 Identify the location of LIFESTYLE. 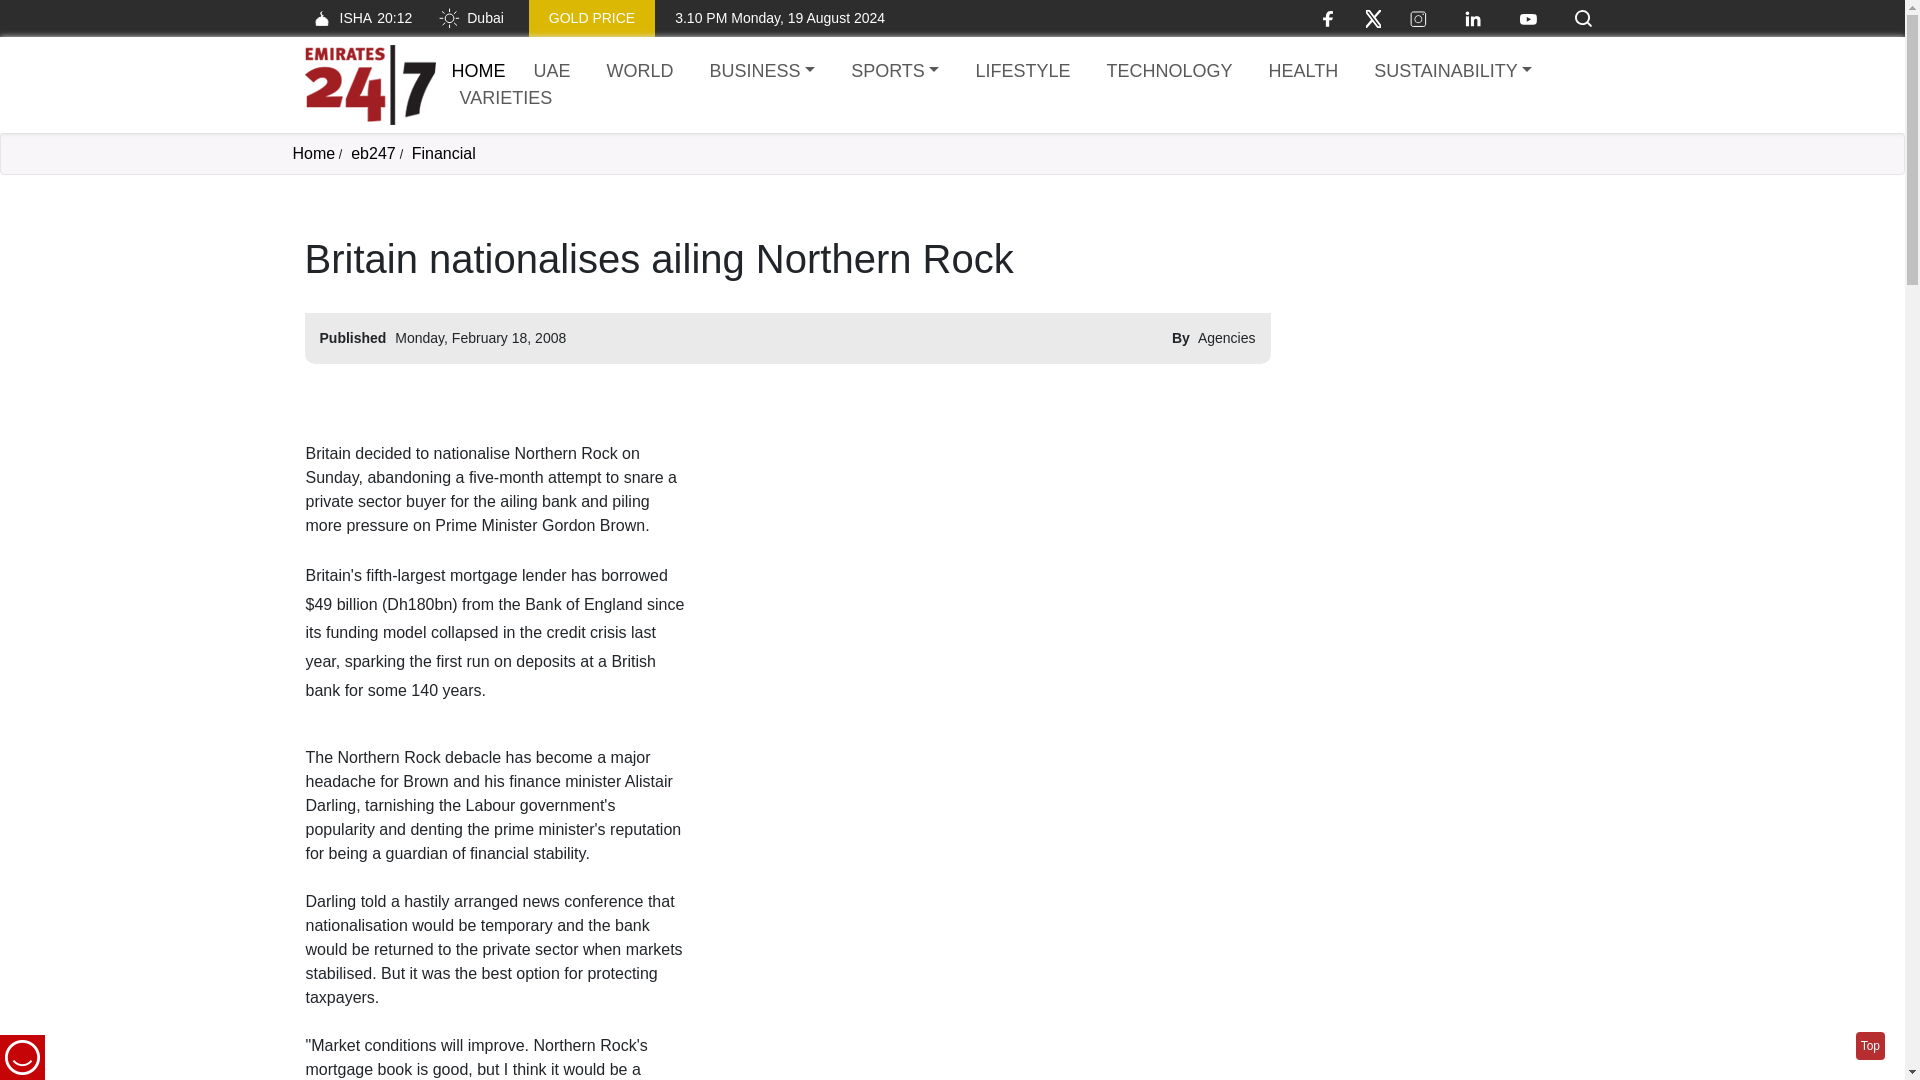
(1022, 72).